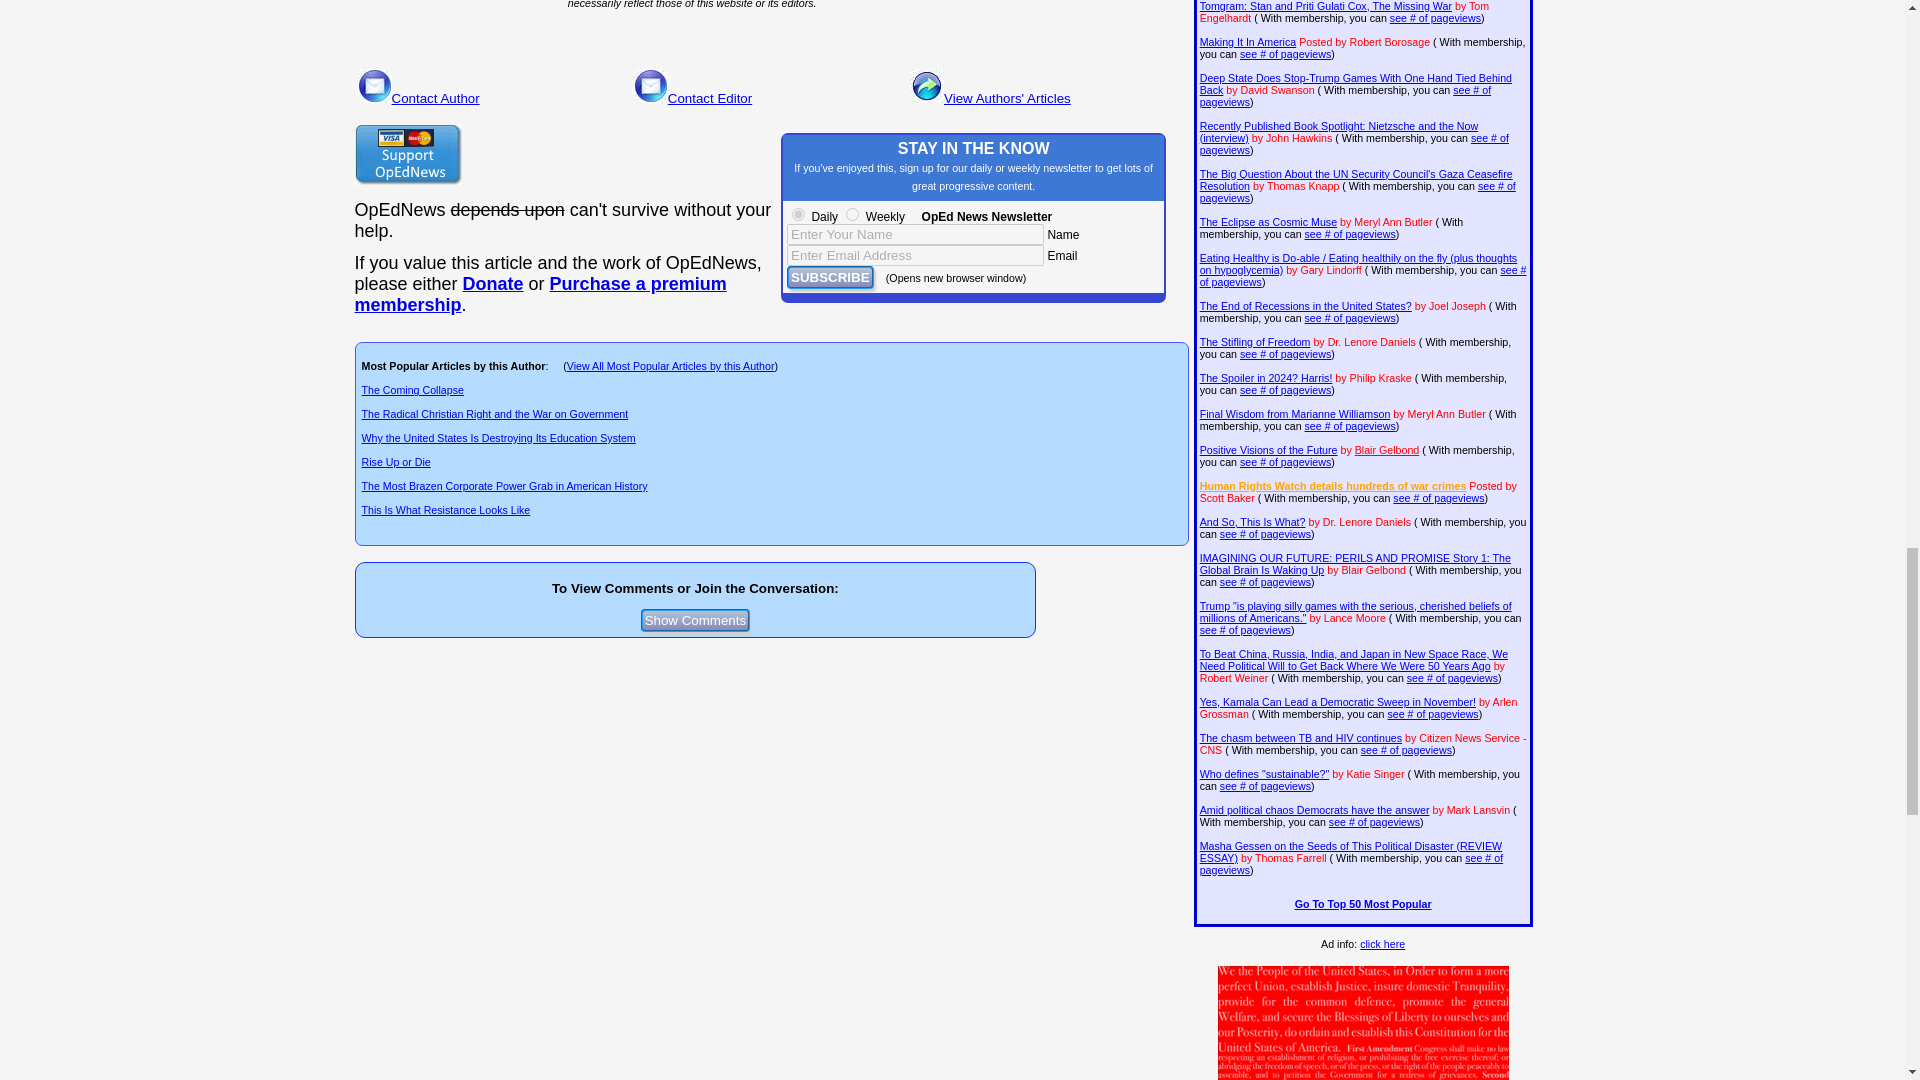  I want to click on SUBSCRIBE, so click(830, 277).